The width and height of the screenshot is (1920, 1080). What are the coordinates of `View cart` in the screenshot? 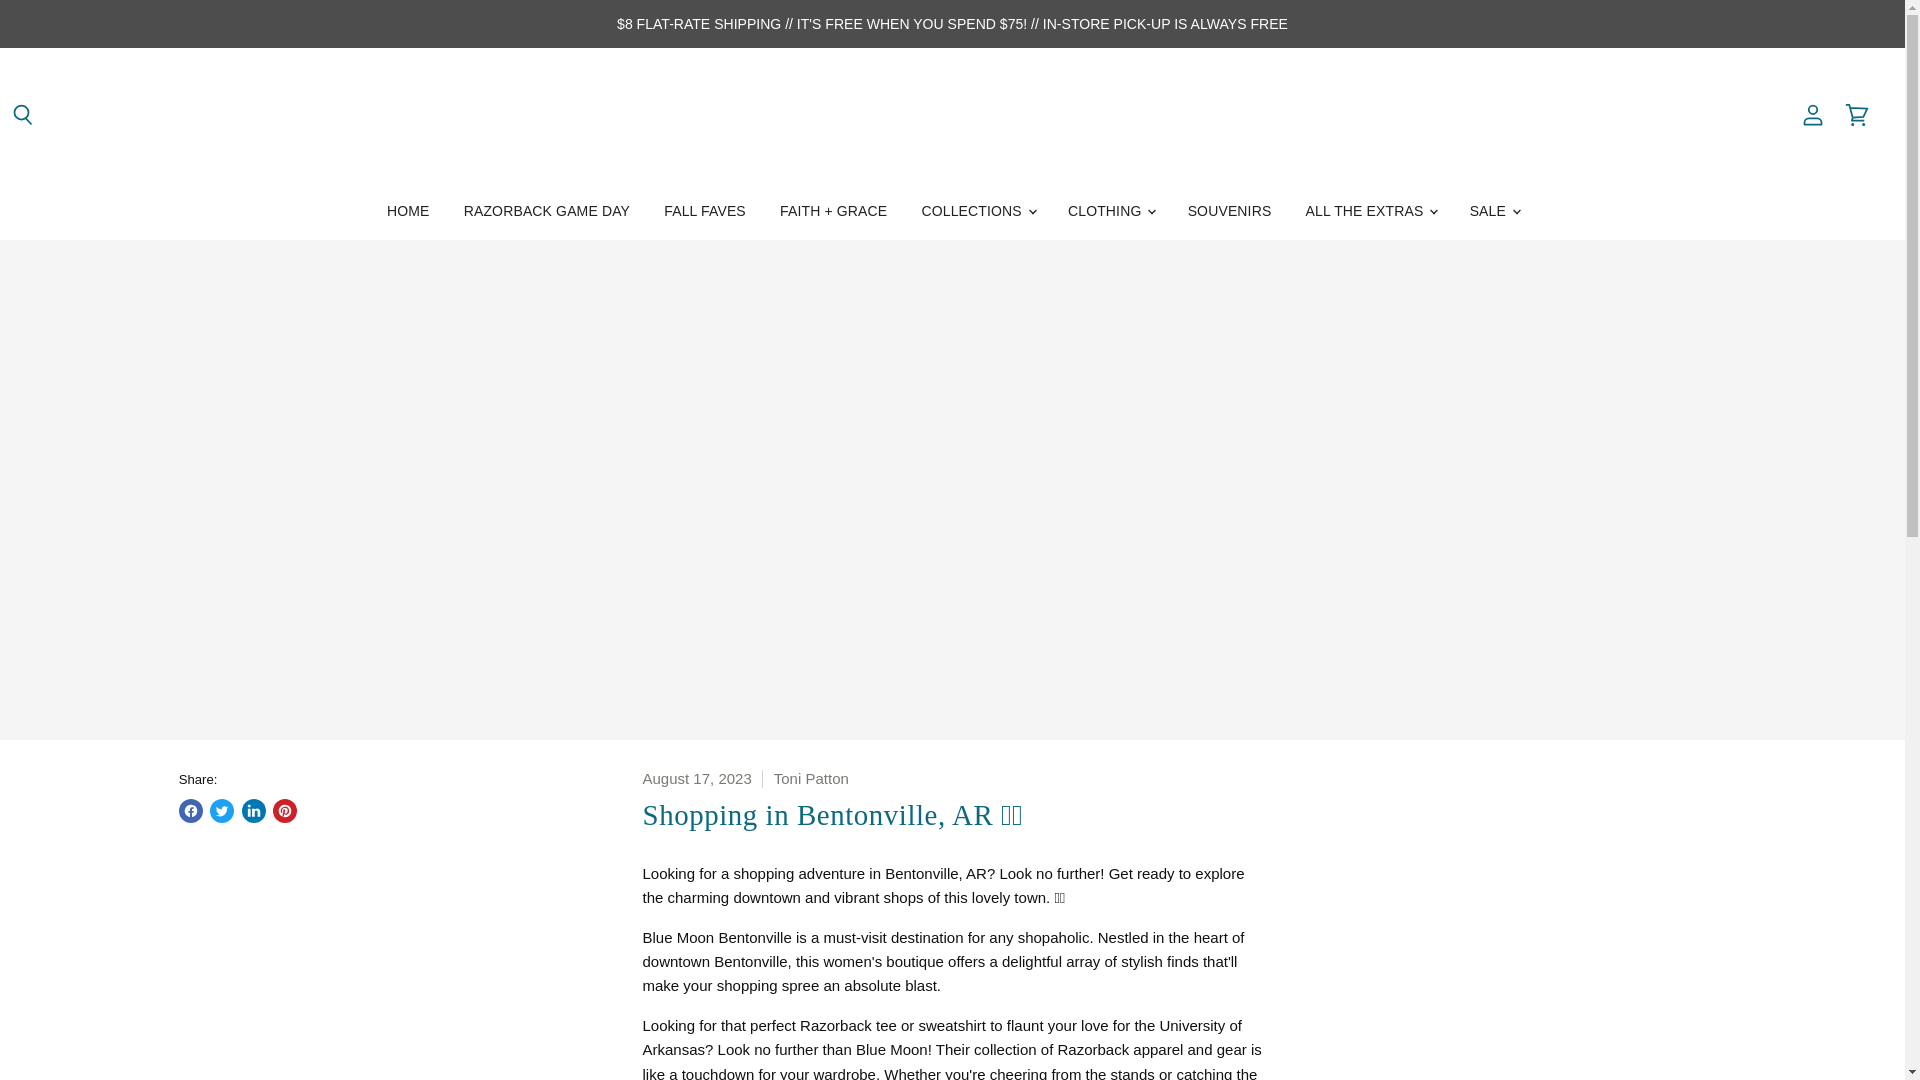 It's located at (1857, 116).